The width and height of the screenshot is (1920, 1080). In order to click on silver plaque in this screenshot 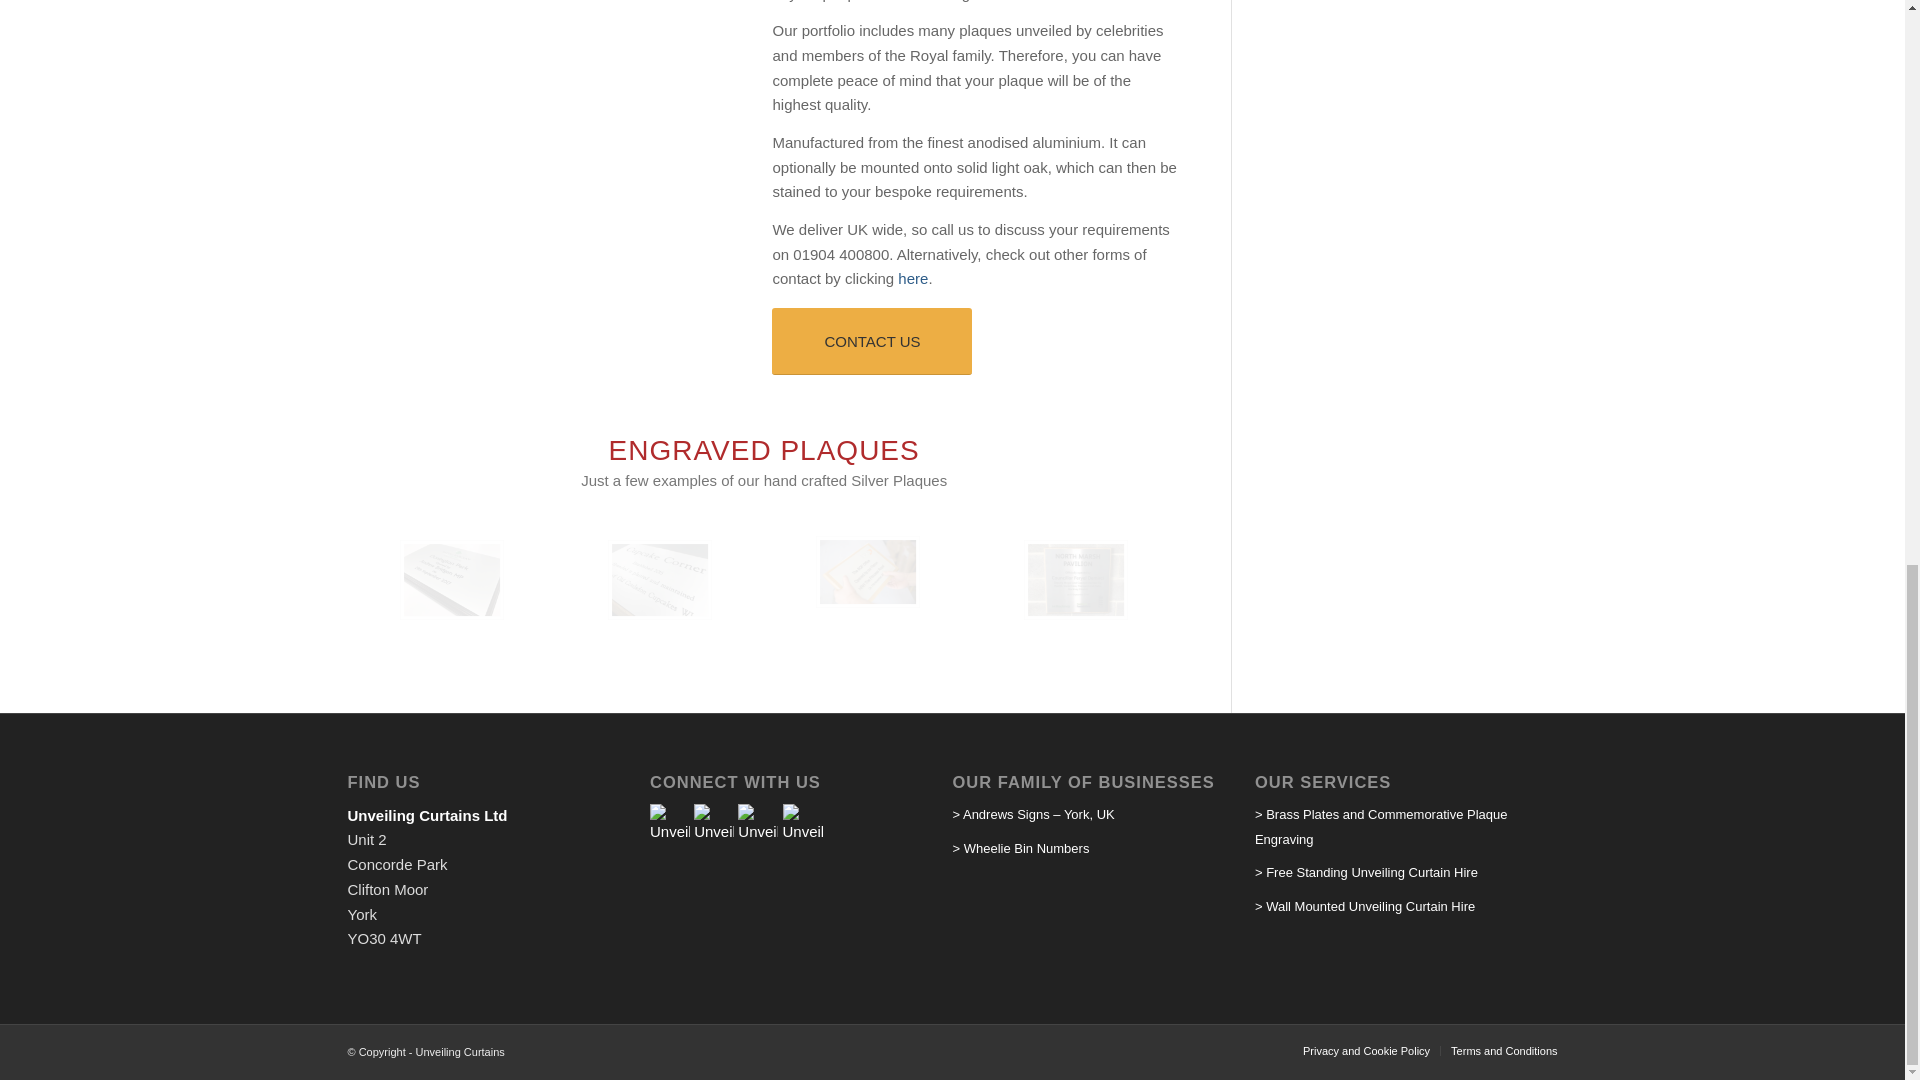, I will do `click(504, 620)`.